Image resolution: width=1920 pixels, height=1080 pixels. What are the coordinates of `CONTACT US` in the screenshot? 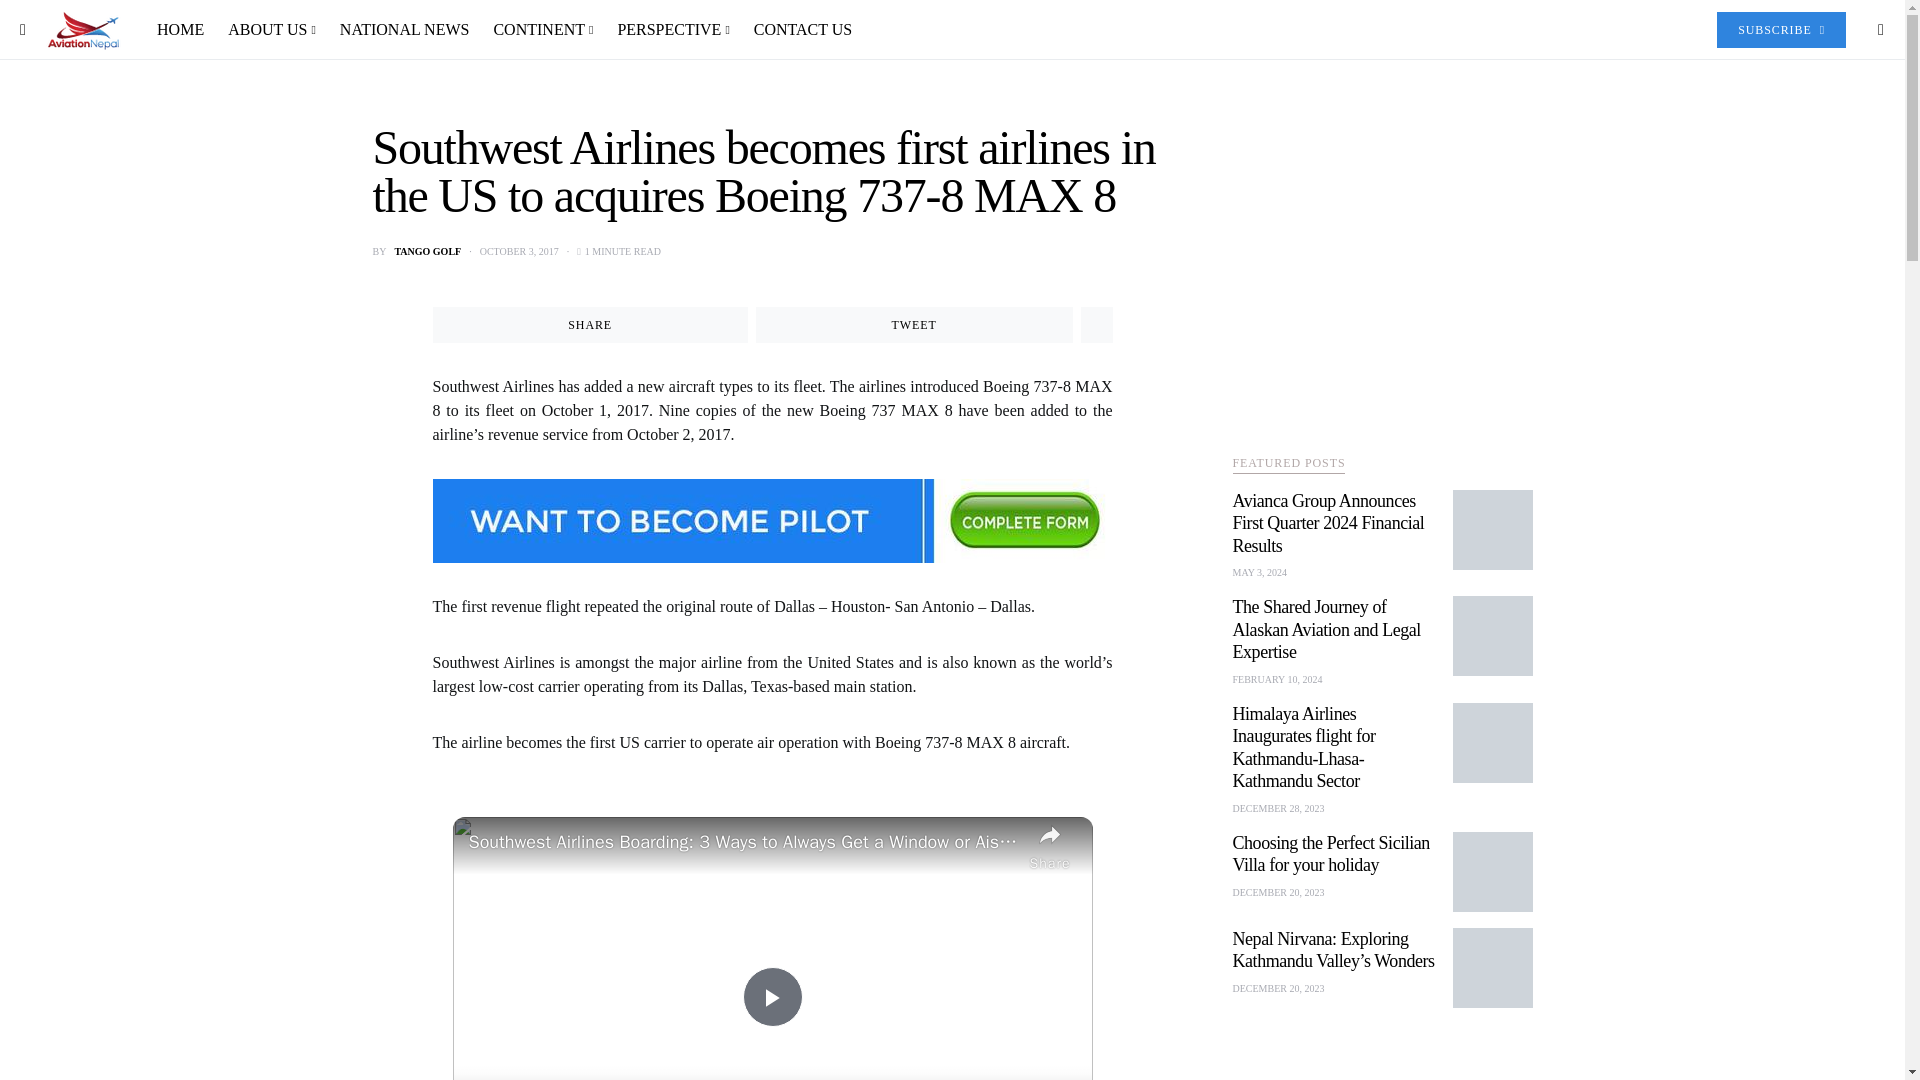 It's located at (796, 30).